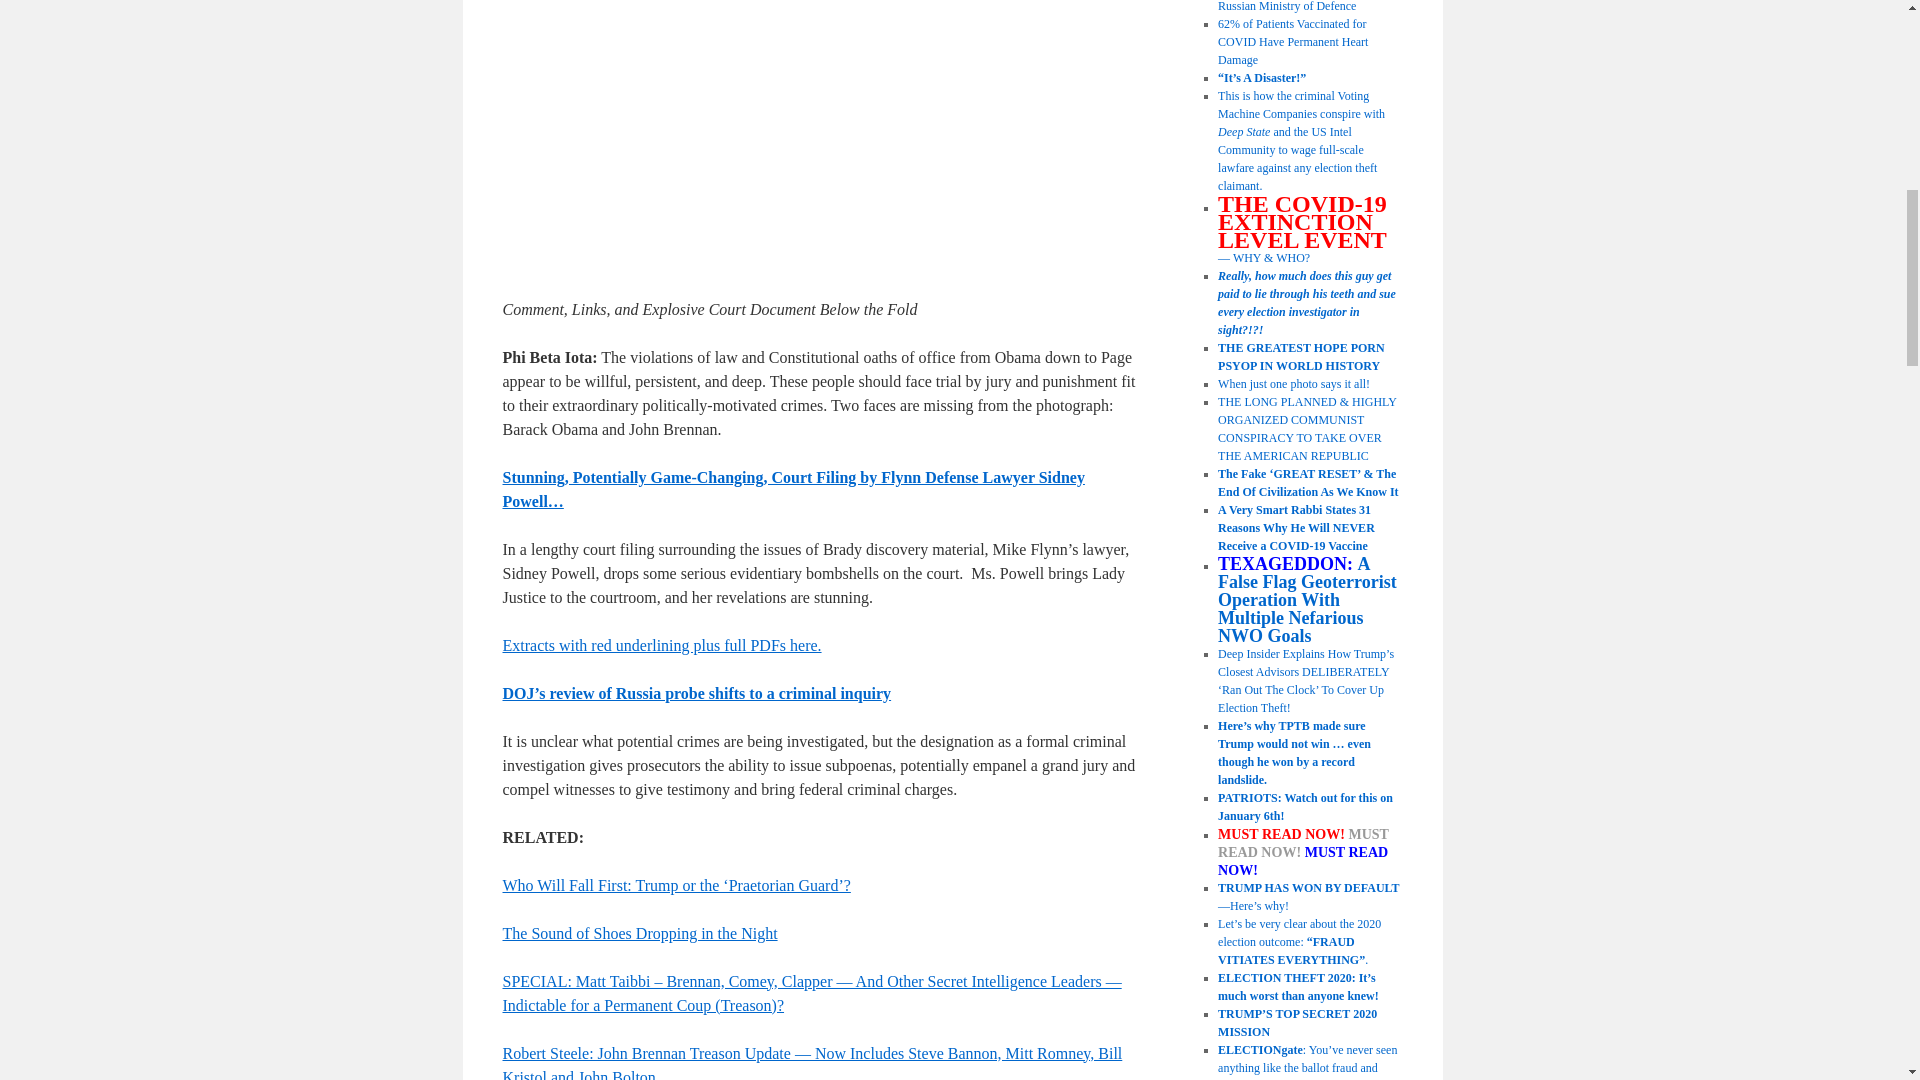  Describe the element at coordinates (639, 932) in the screenshot. I see `The Sound of Shoes Dropping in the Night` at that location.